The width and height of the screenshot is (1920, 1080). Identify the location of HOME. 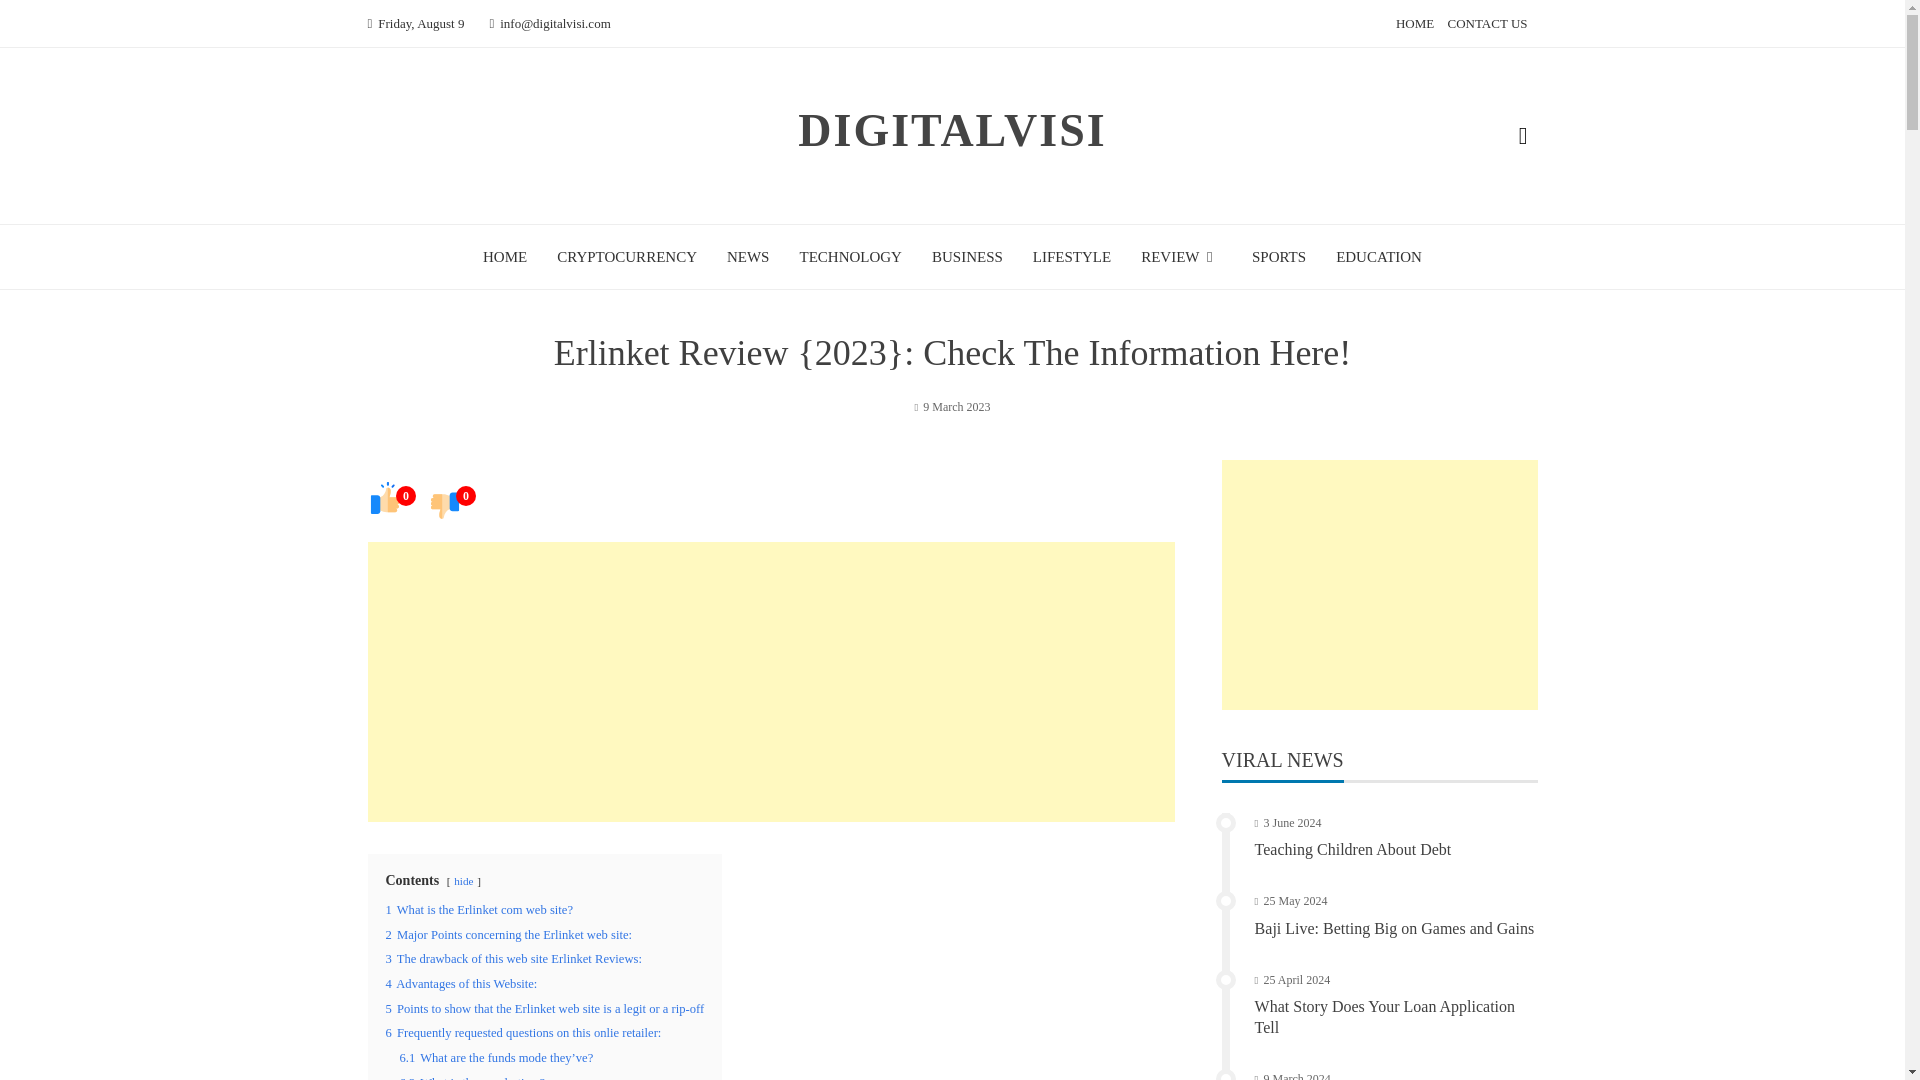
(504, 256).